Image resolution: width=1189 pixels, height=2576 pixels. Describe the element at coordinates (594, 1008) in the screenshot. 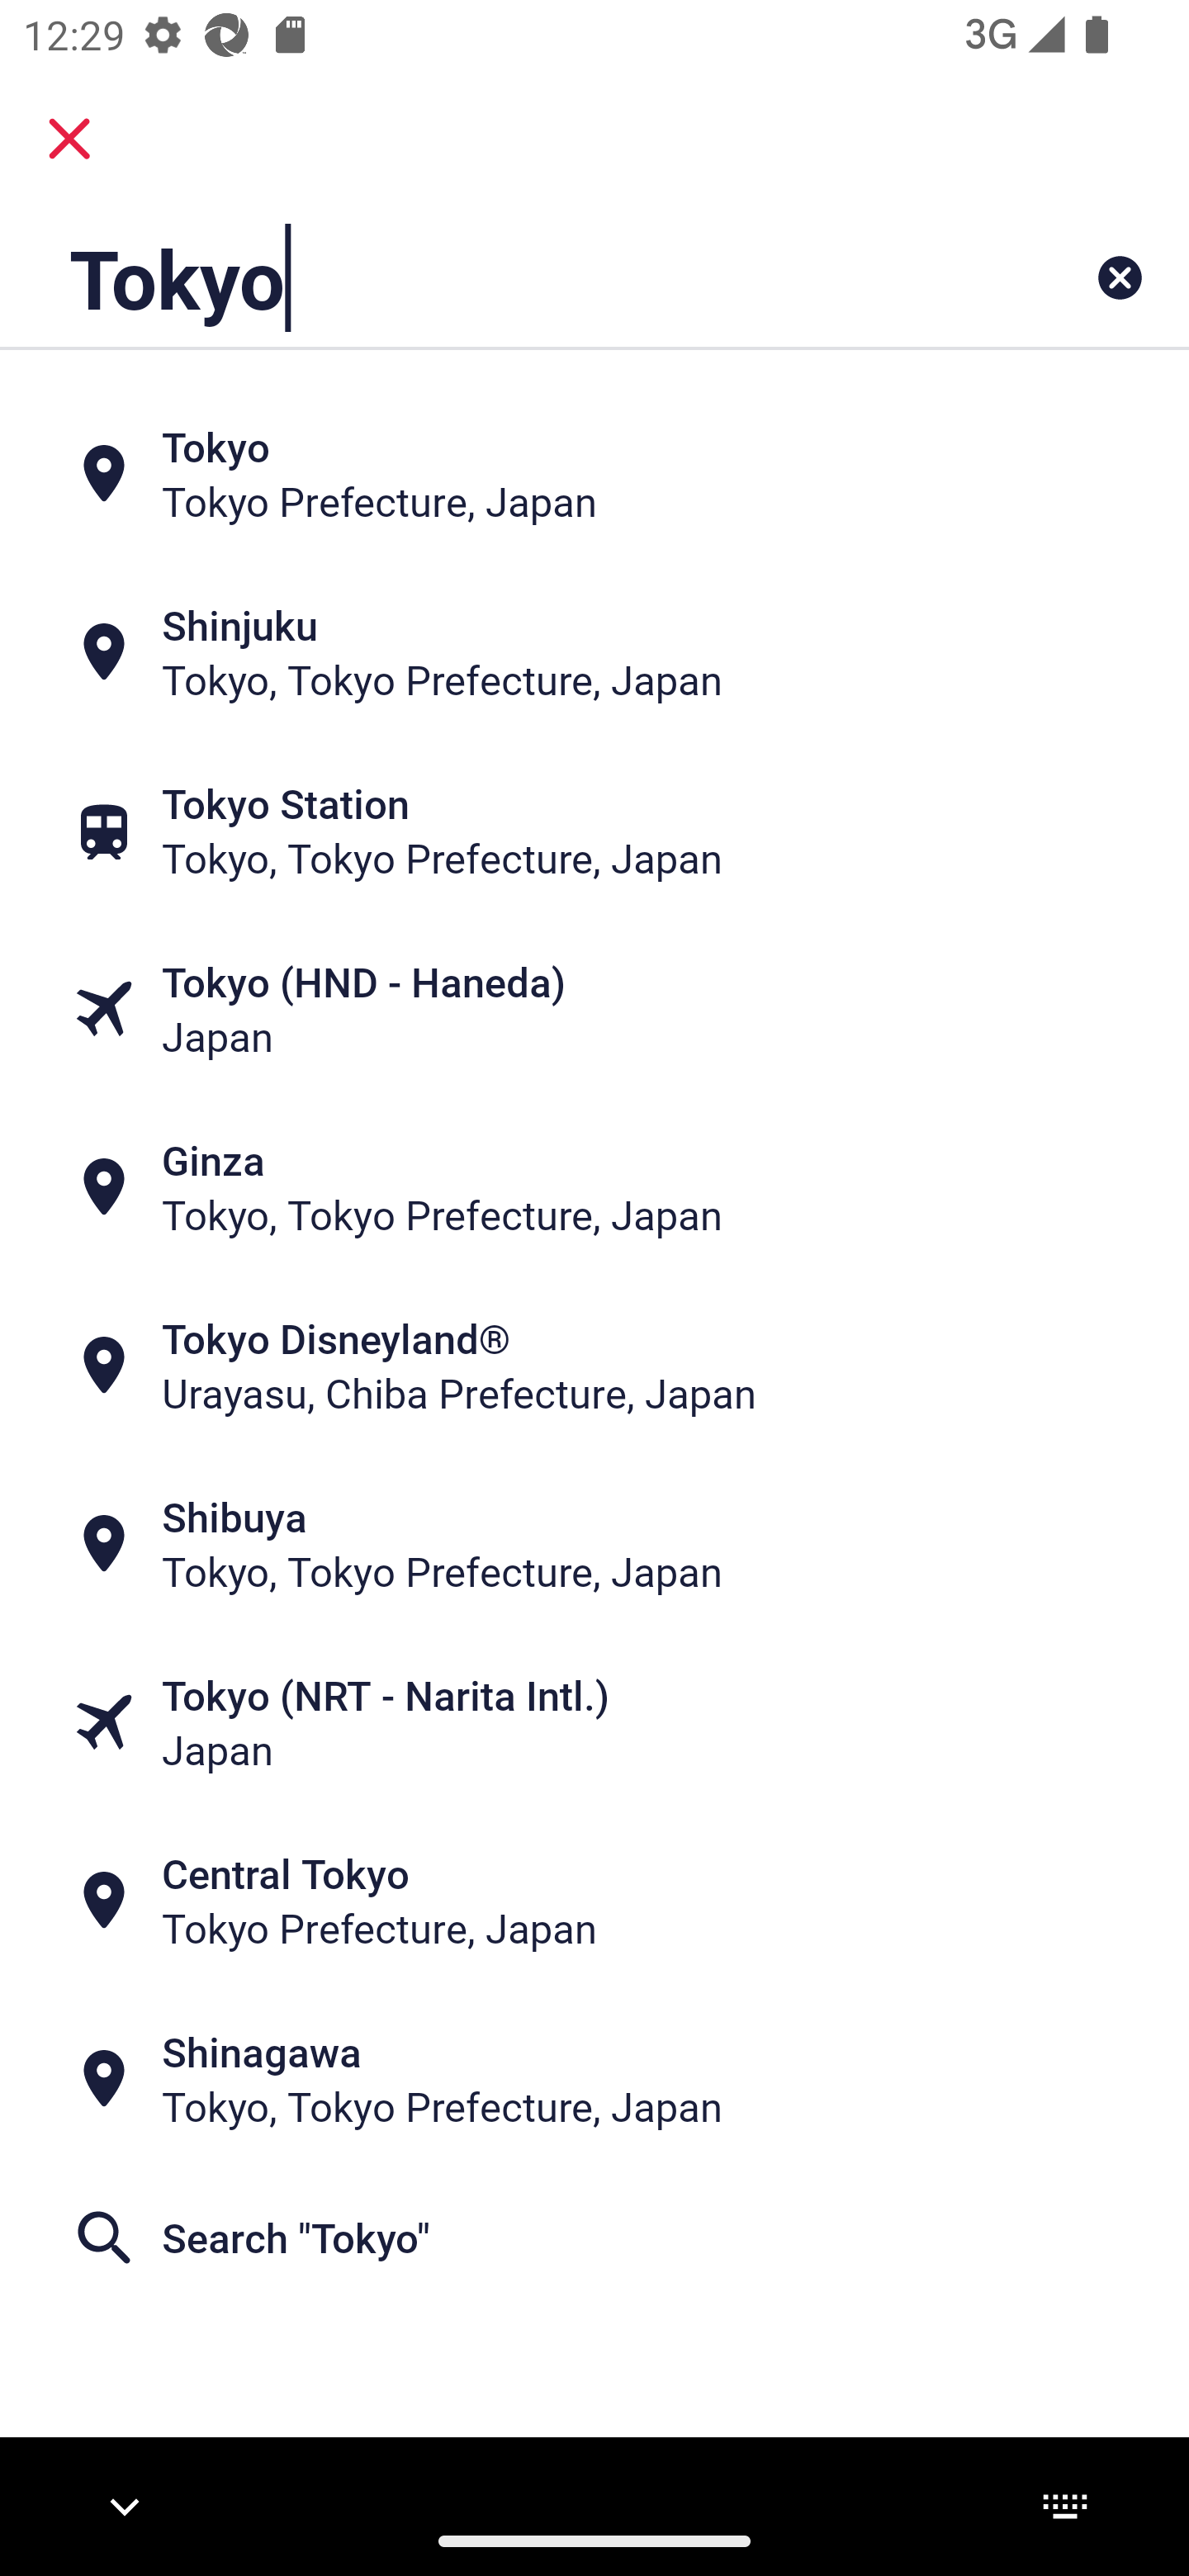

I see `Tokyo (HND - Haneda) Japan` at that location.